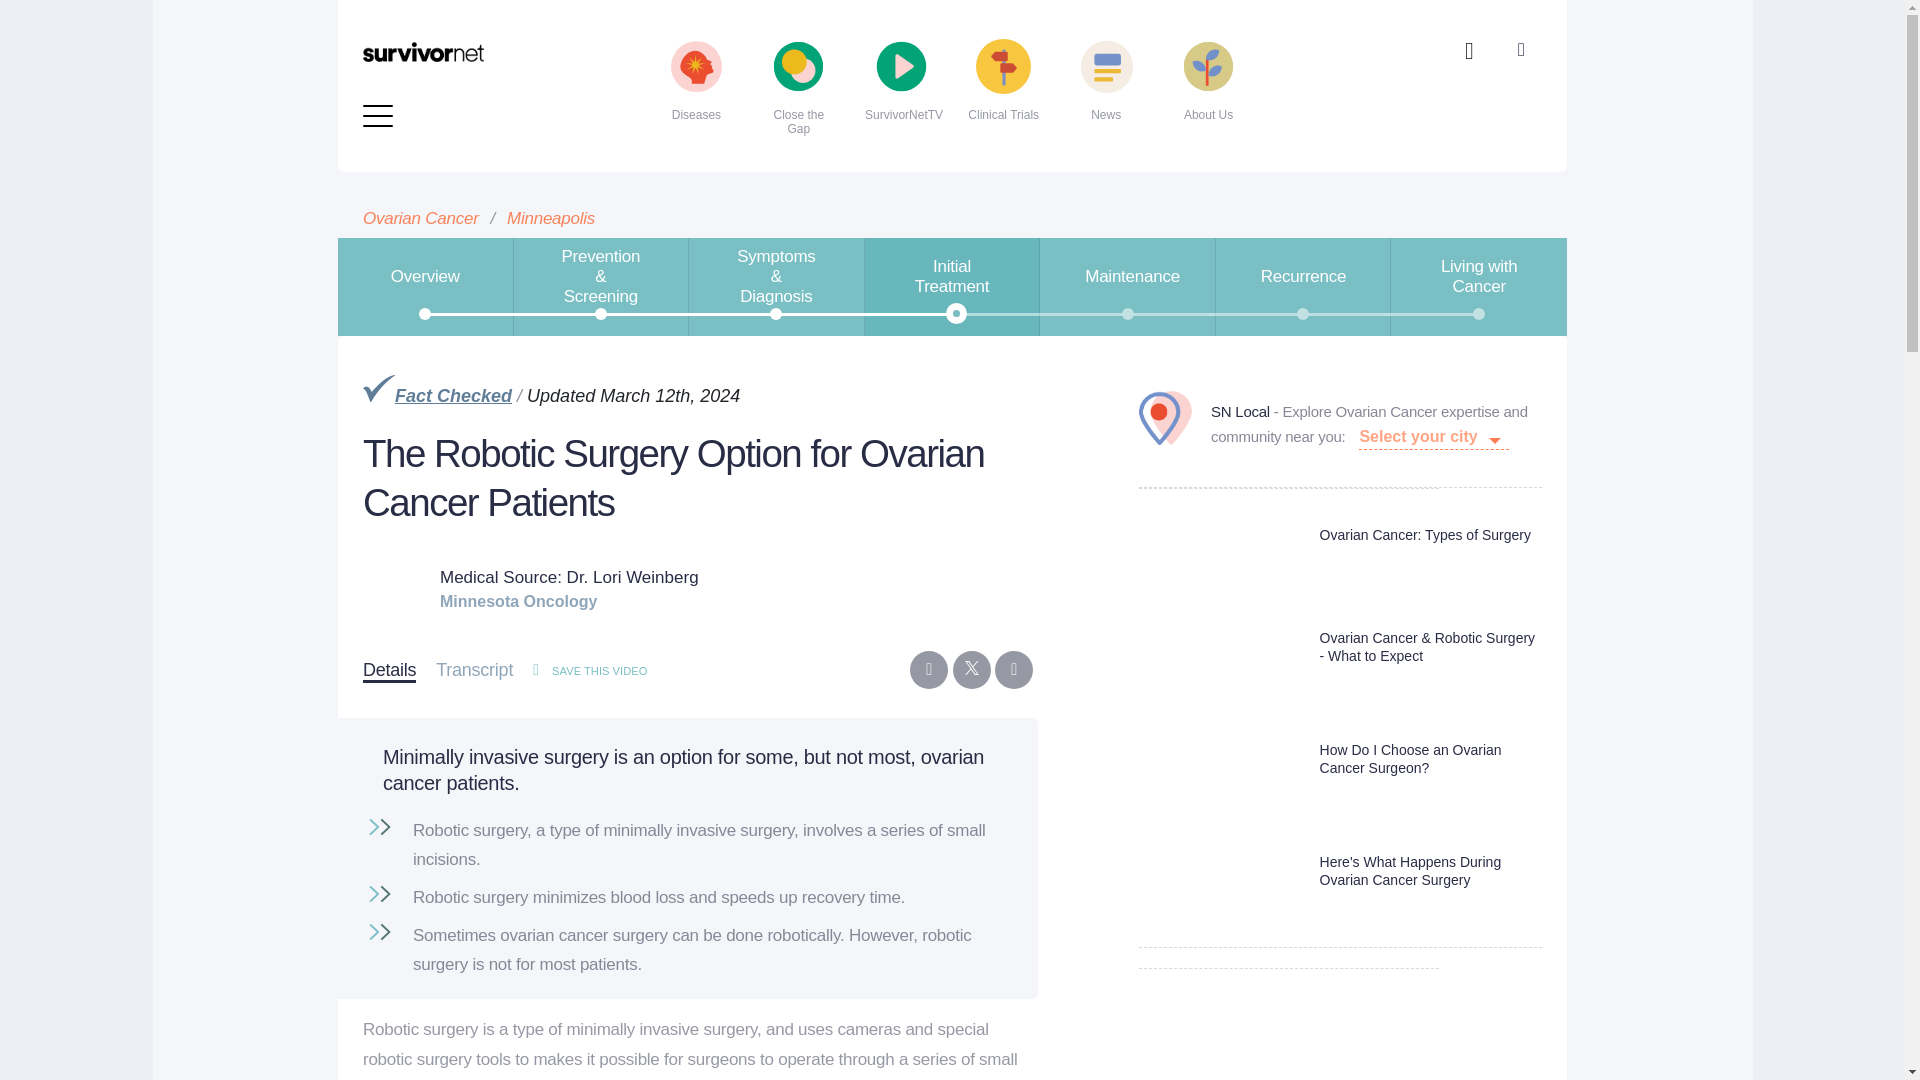 Image resolution: width=1920 pixels, height=1080 pixels. I want to click on Liver Cancer, so click(480, 102).